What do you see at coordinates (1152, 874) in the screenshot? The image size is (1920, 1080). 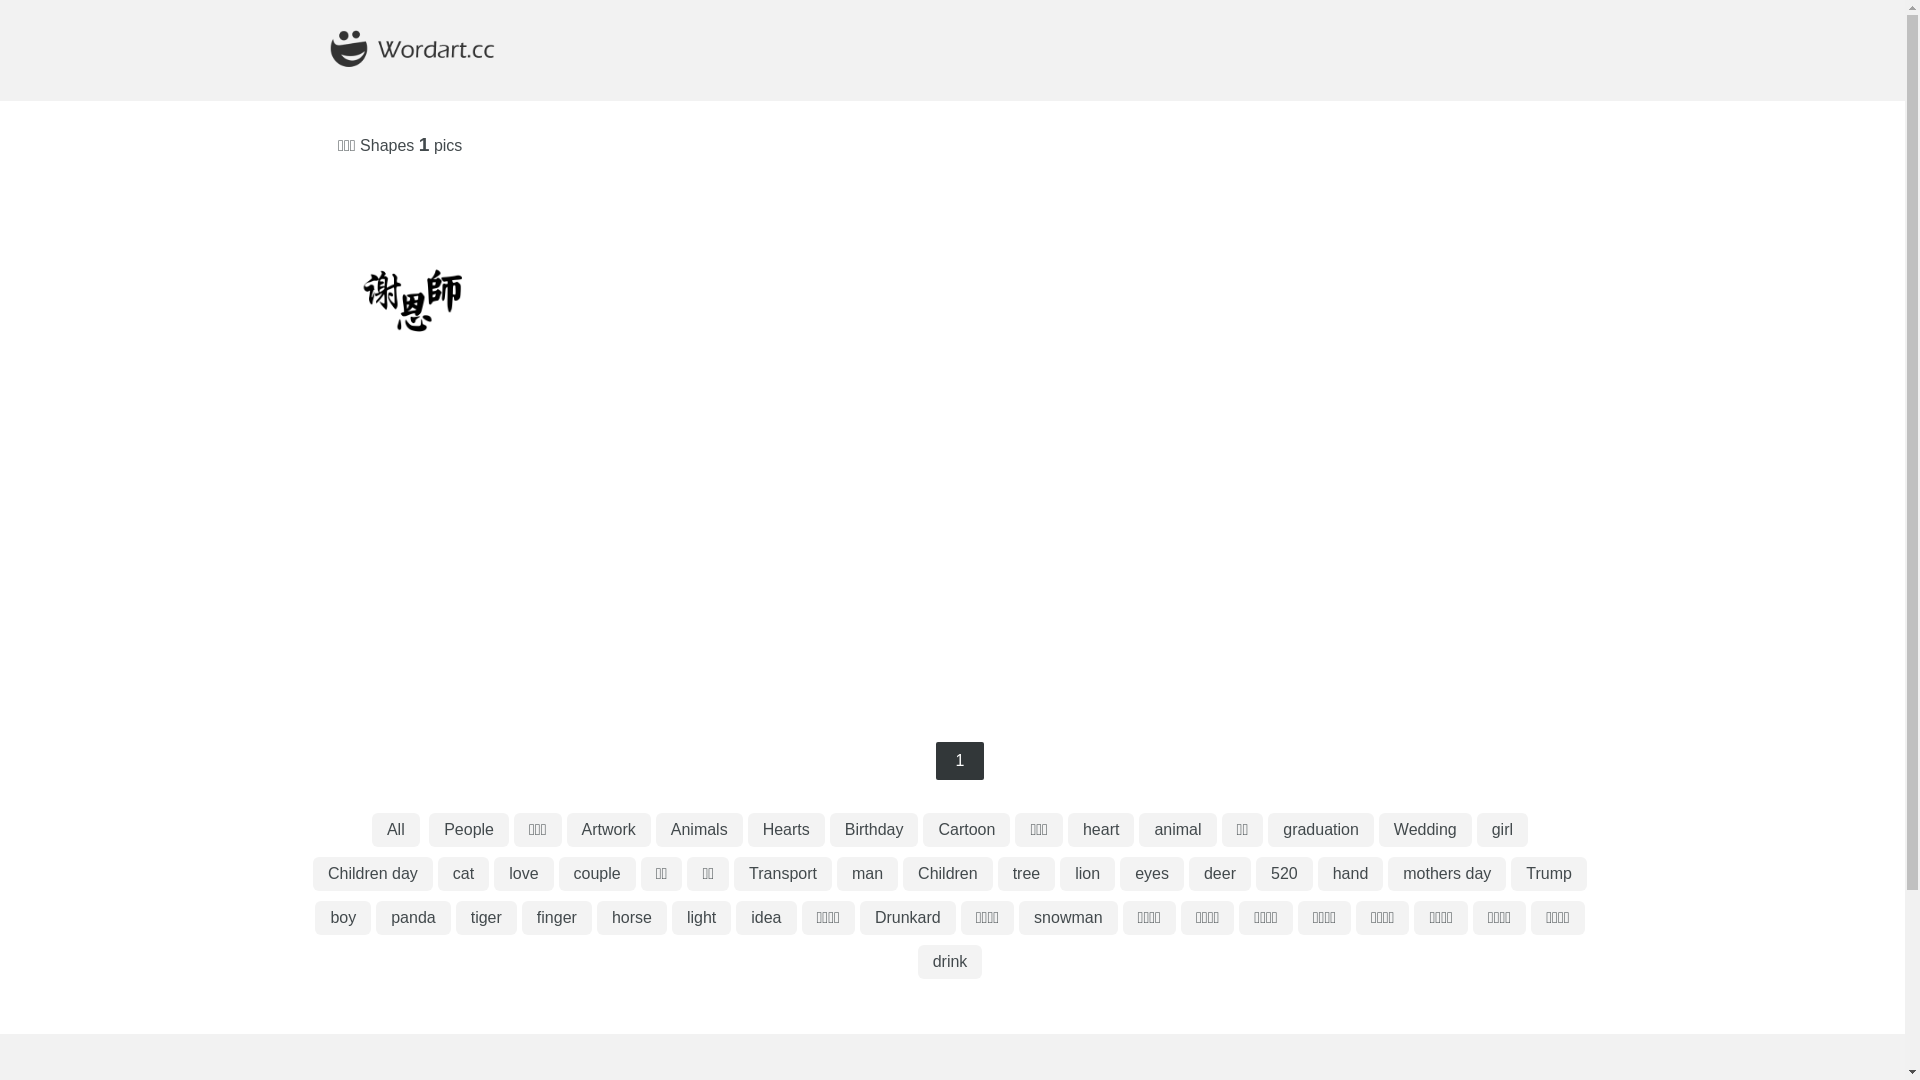 I see `eyes` at bounding box center [1152, 874].